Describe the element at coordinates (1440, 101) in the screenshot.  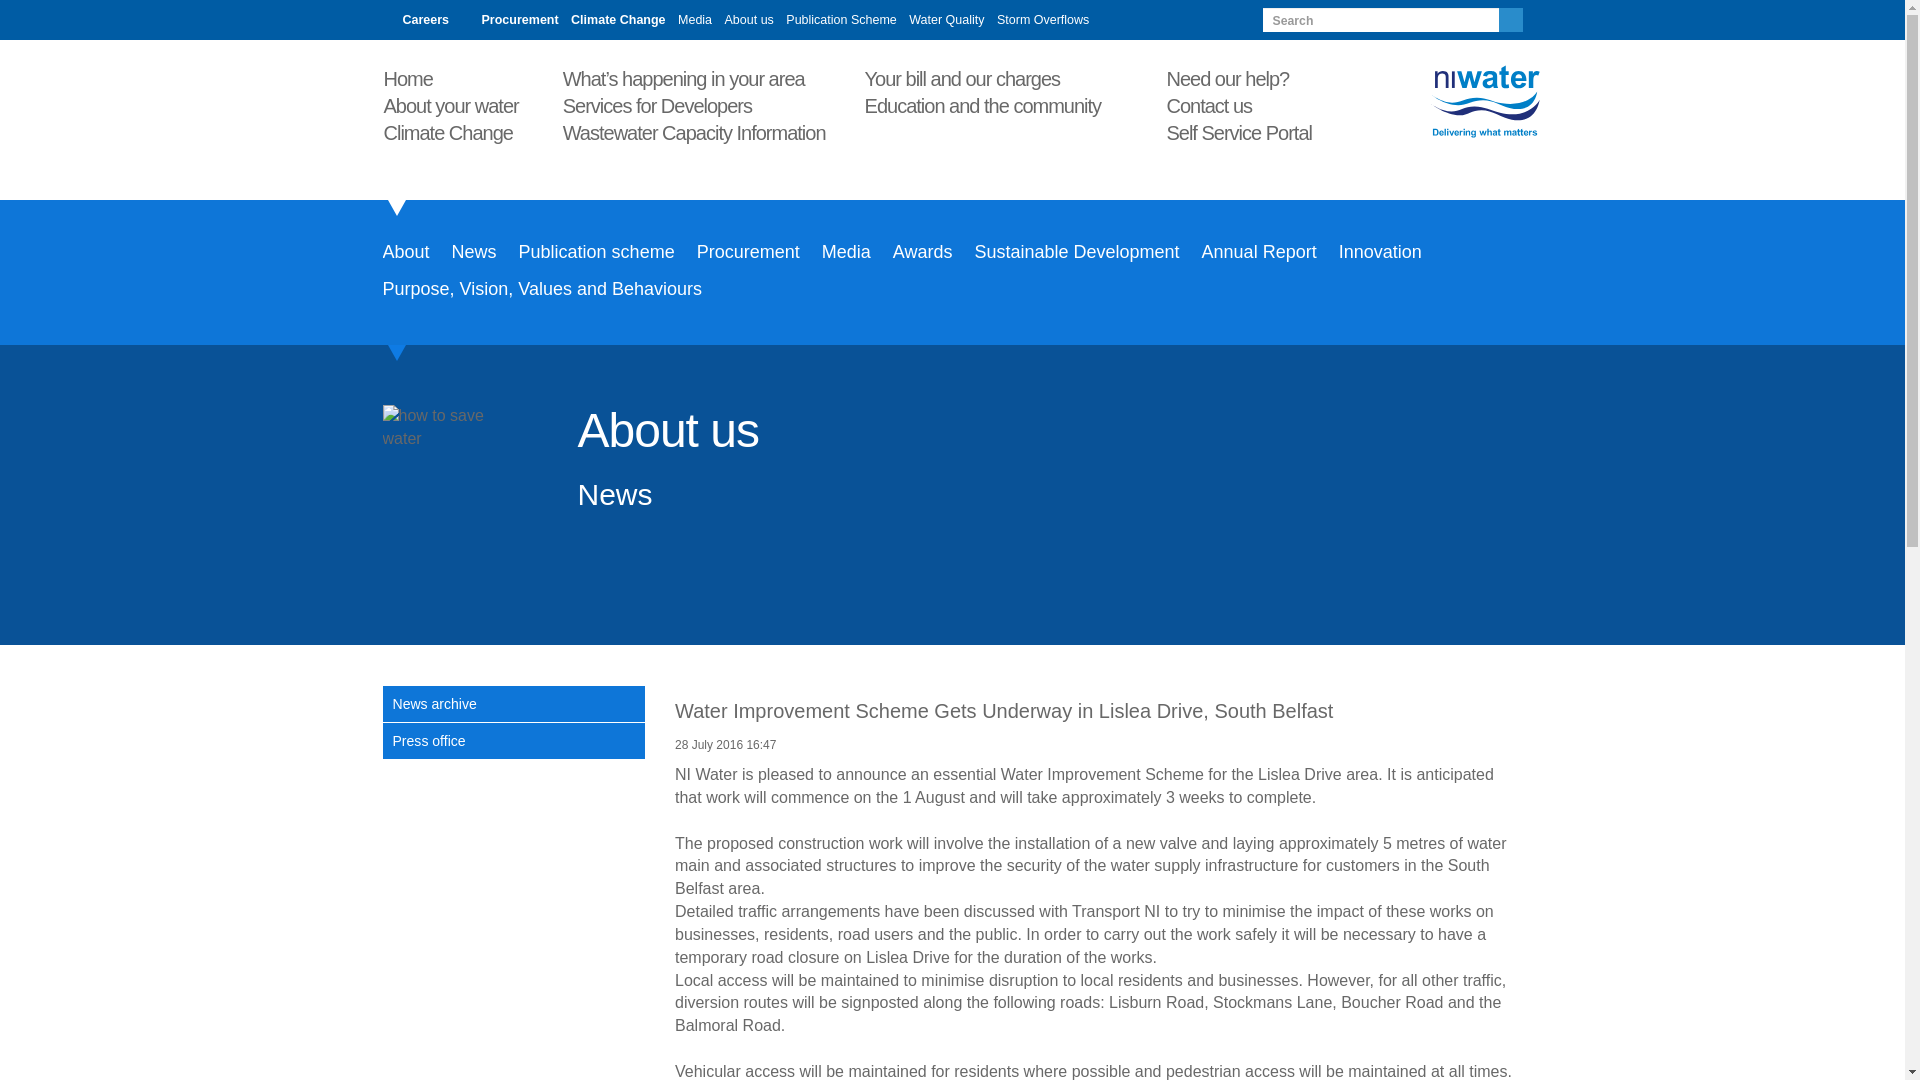
I see `go to homepage` at that location.